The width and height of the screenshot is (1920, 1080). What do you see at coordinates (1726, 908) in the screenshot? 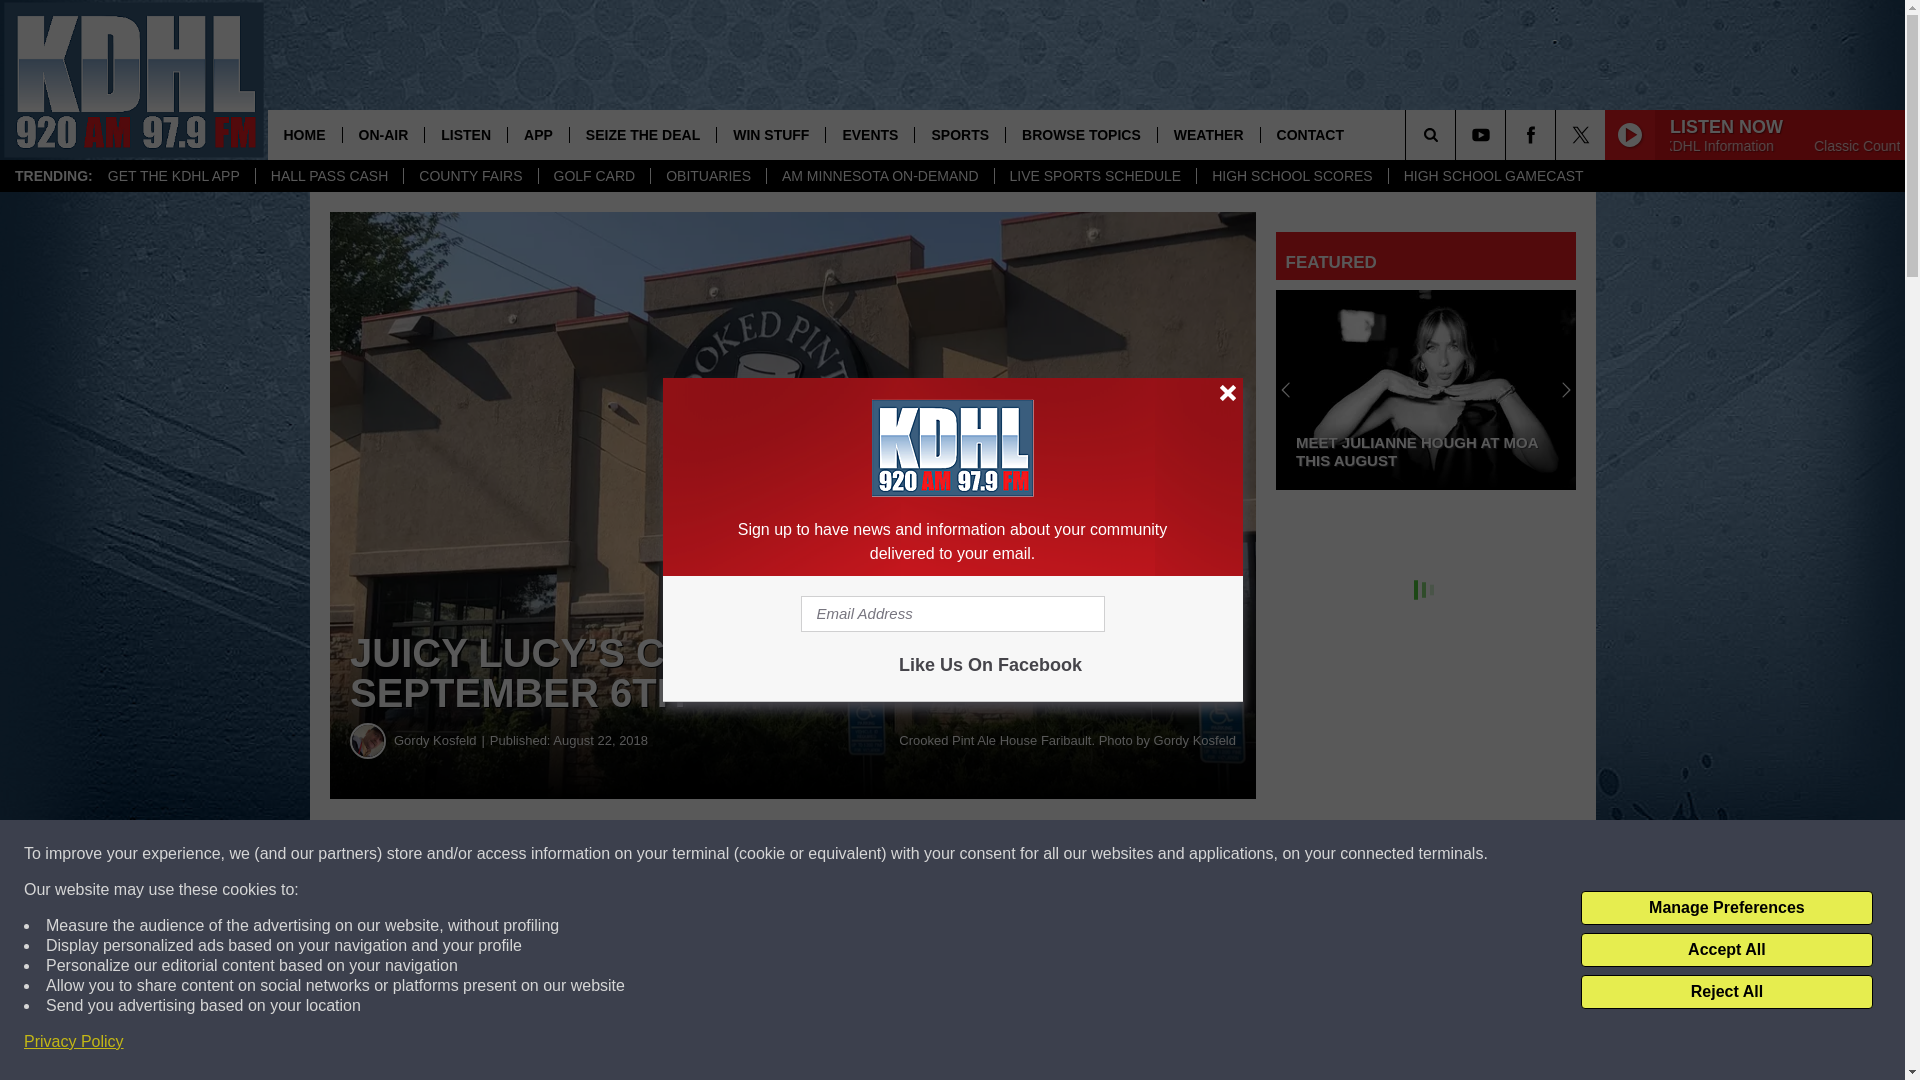
I see `Manage Preferences` at bounding box center [1726, 908].